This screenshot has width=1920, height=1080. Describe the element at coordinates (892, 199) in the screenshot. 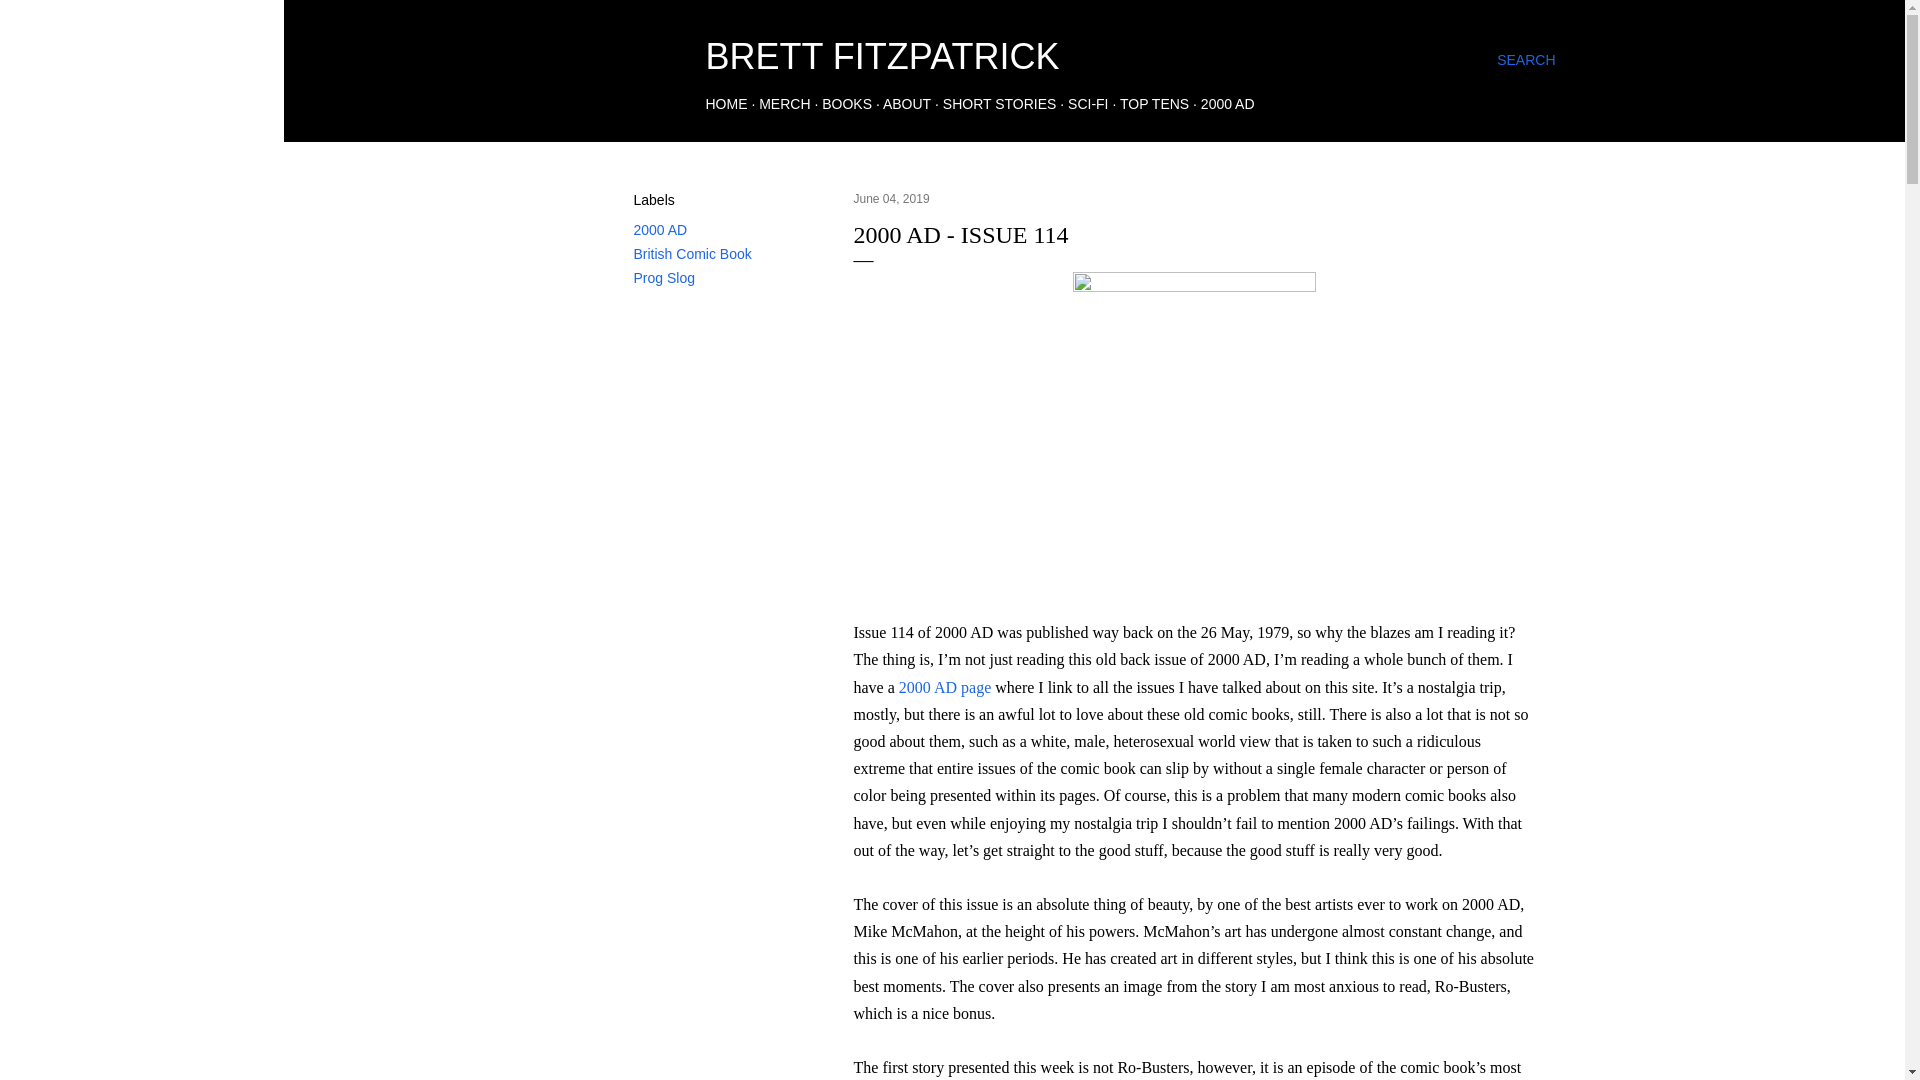

I see `June 04, 2019` at that location.